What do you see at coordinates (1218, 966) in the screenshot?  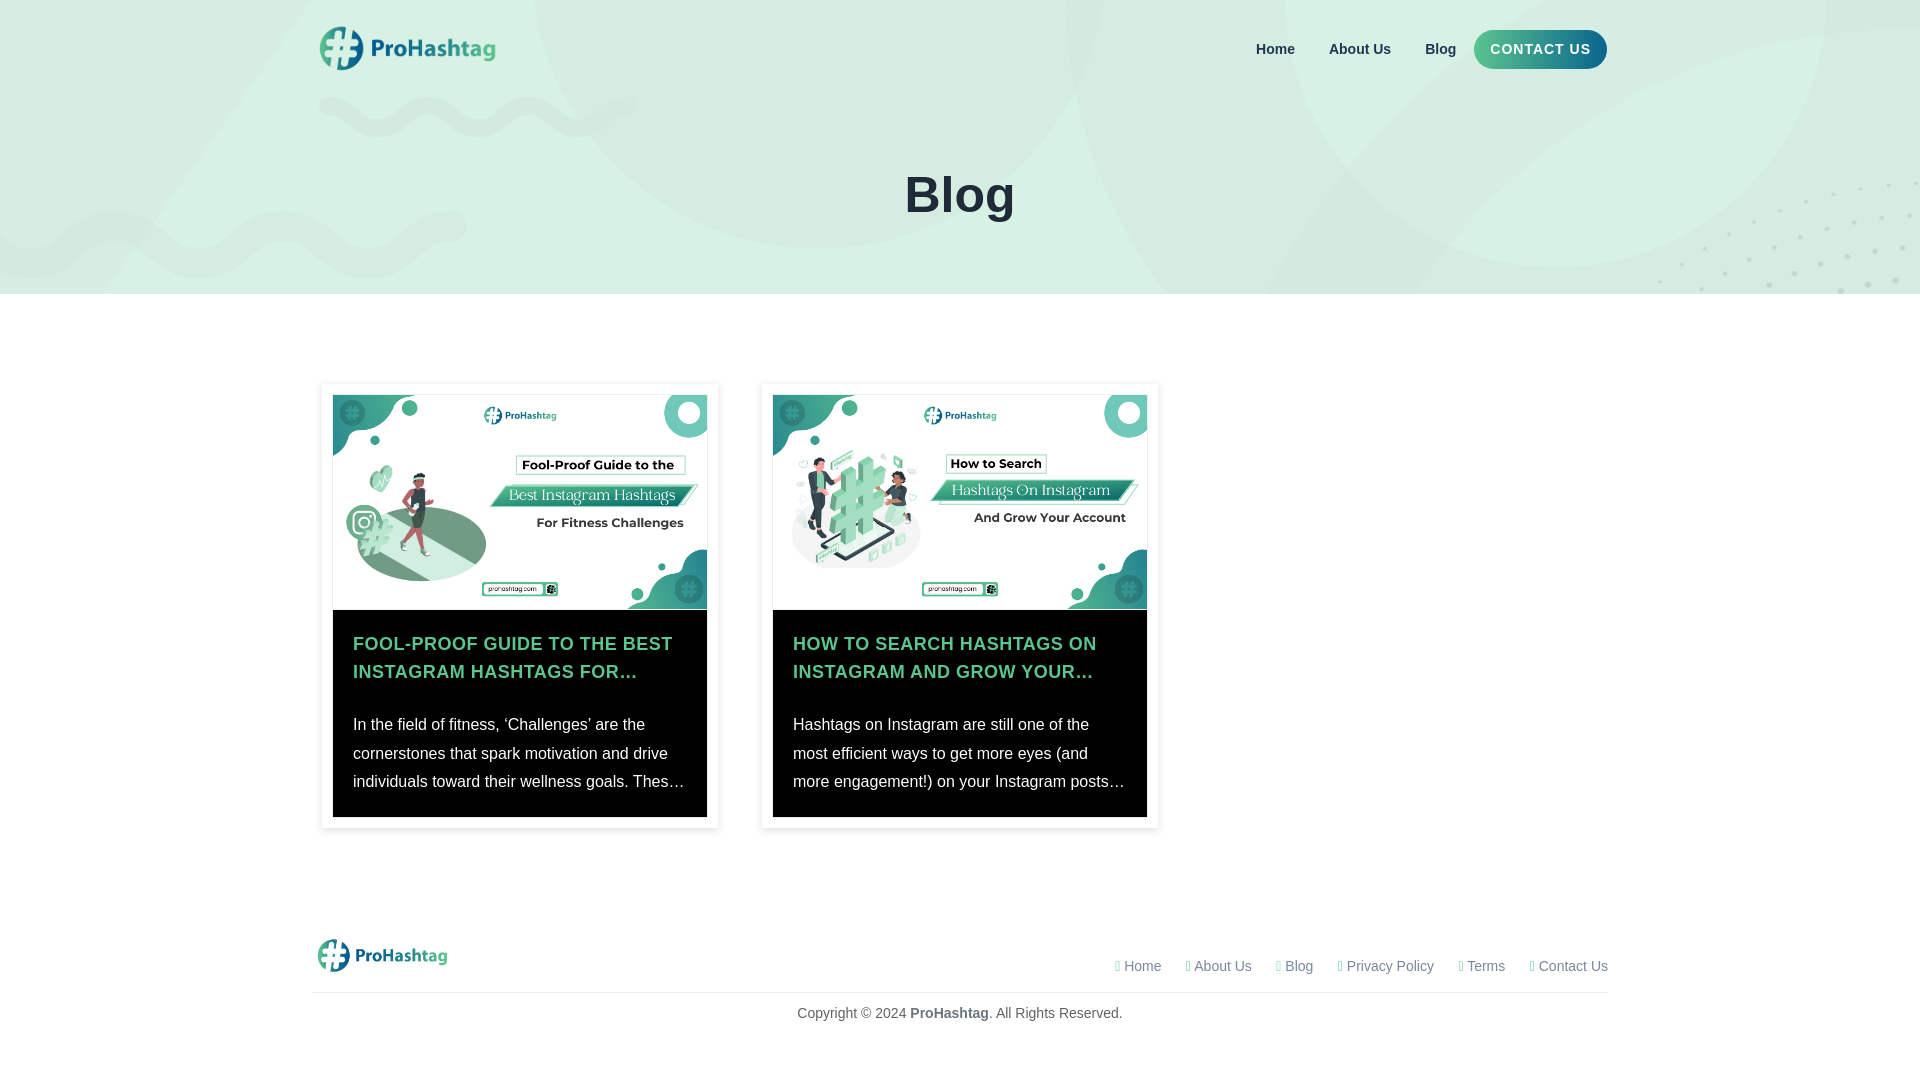 I see `About Us` at bounding box center [1218, 966].